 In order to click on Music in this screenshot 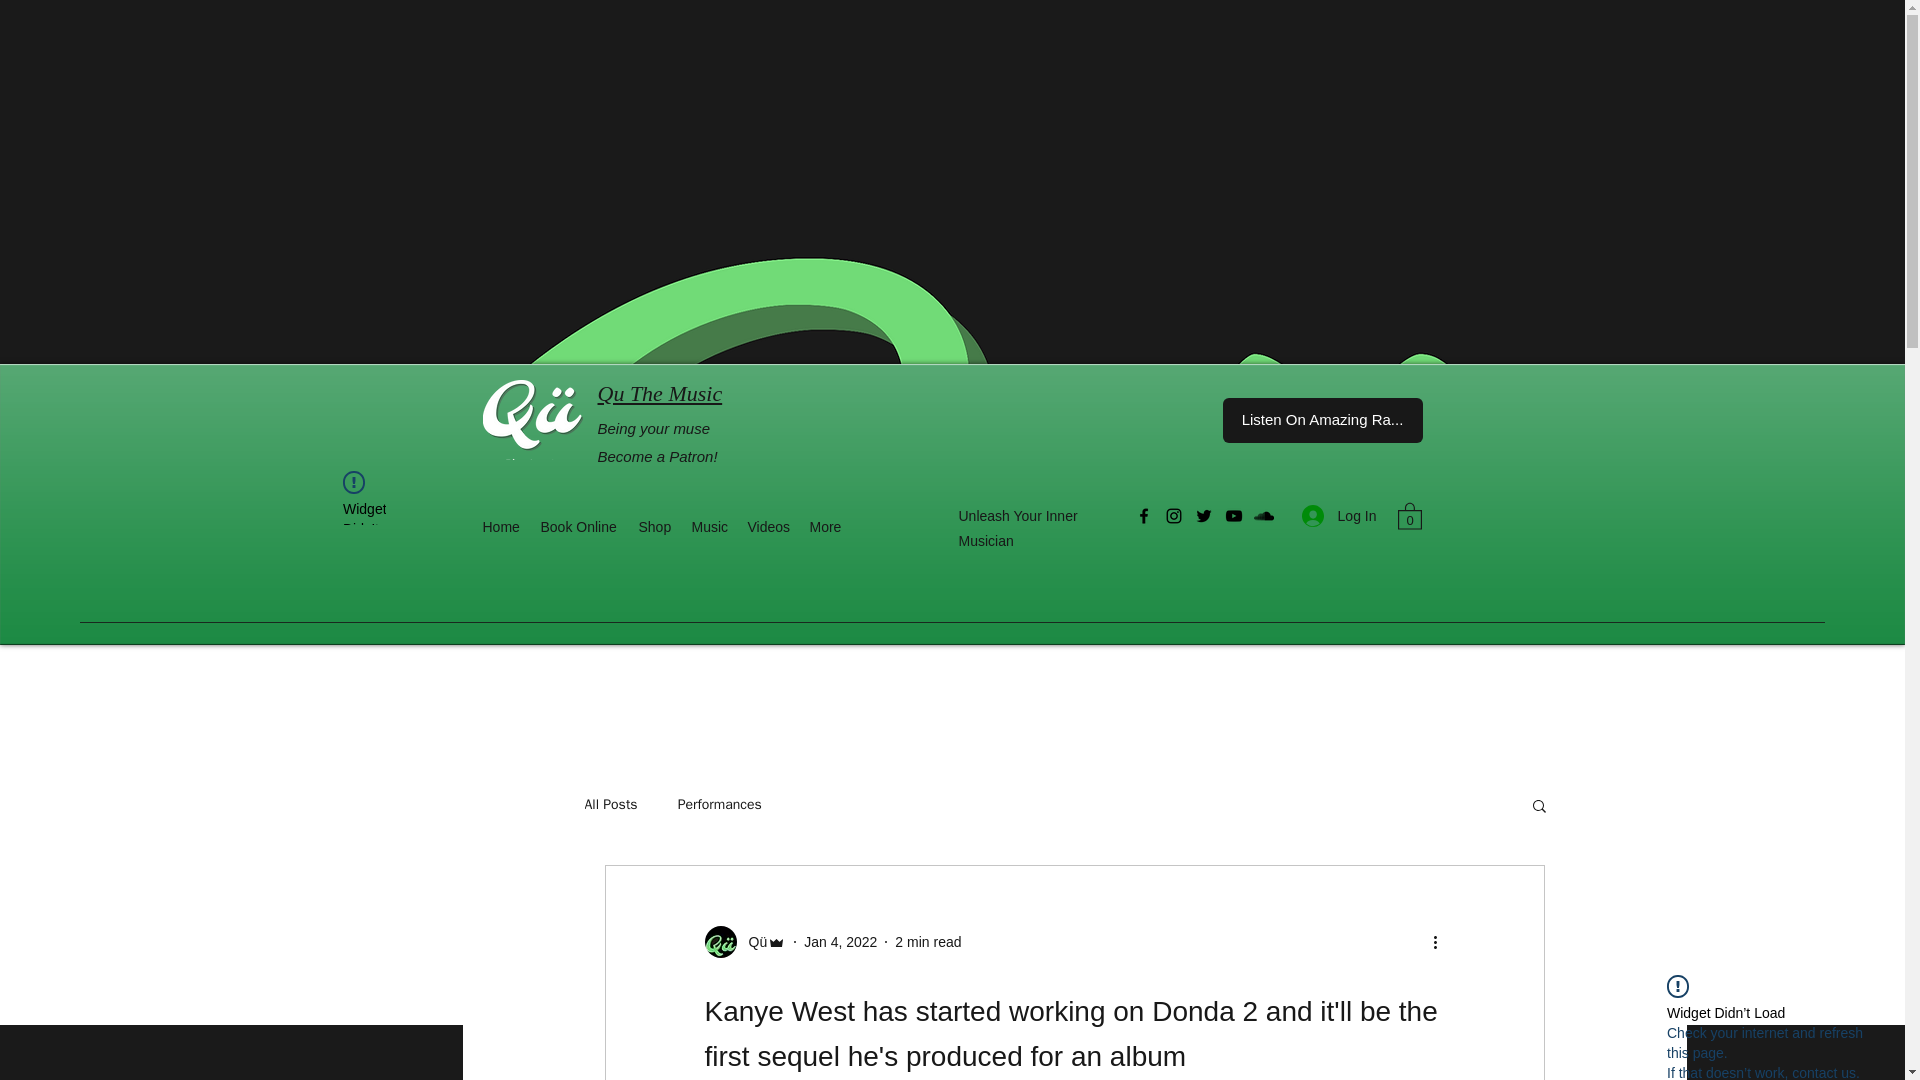, I will do `click(709, 526)`.